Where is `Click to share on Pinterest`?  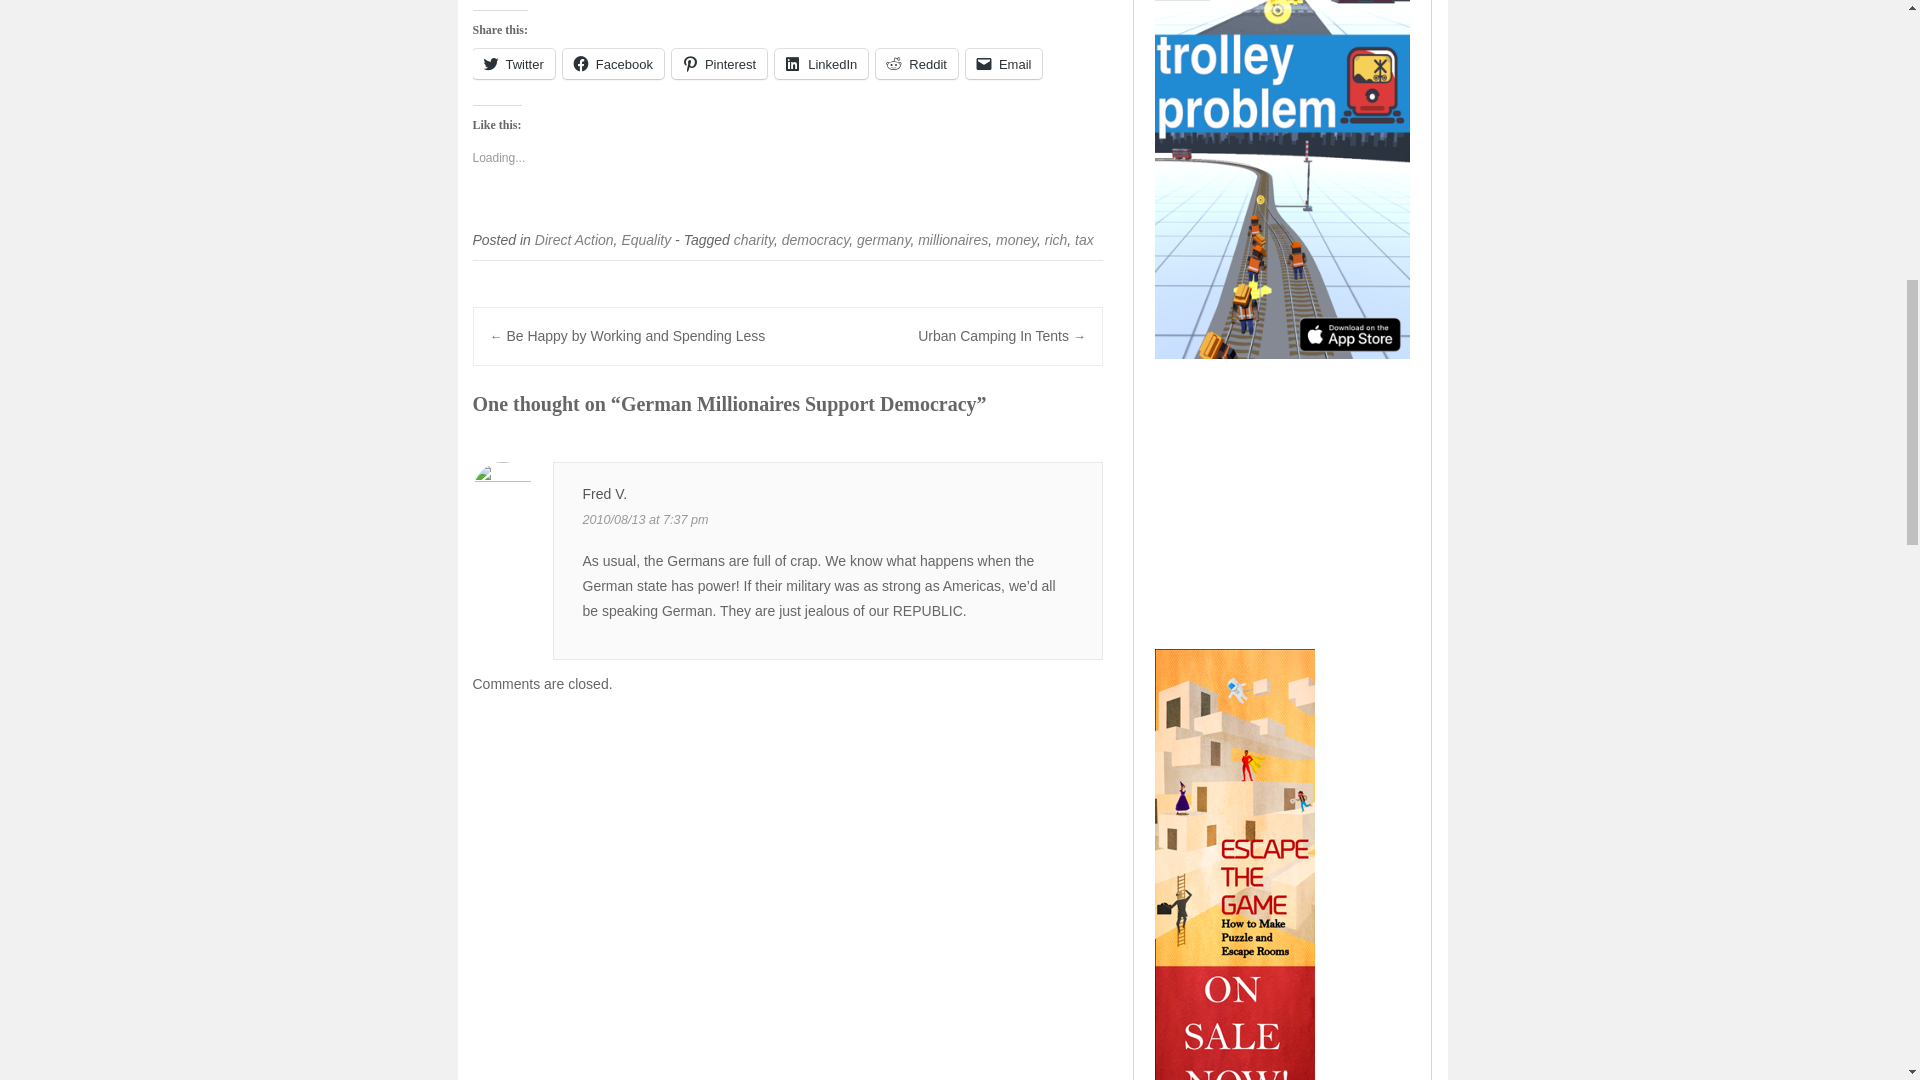
Click to share on Pinterest is located at coordinates (719, 63).